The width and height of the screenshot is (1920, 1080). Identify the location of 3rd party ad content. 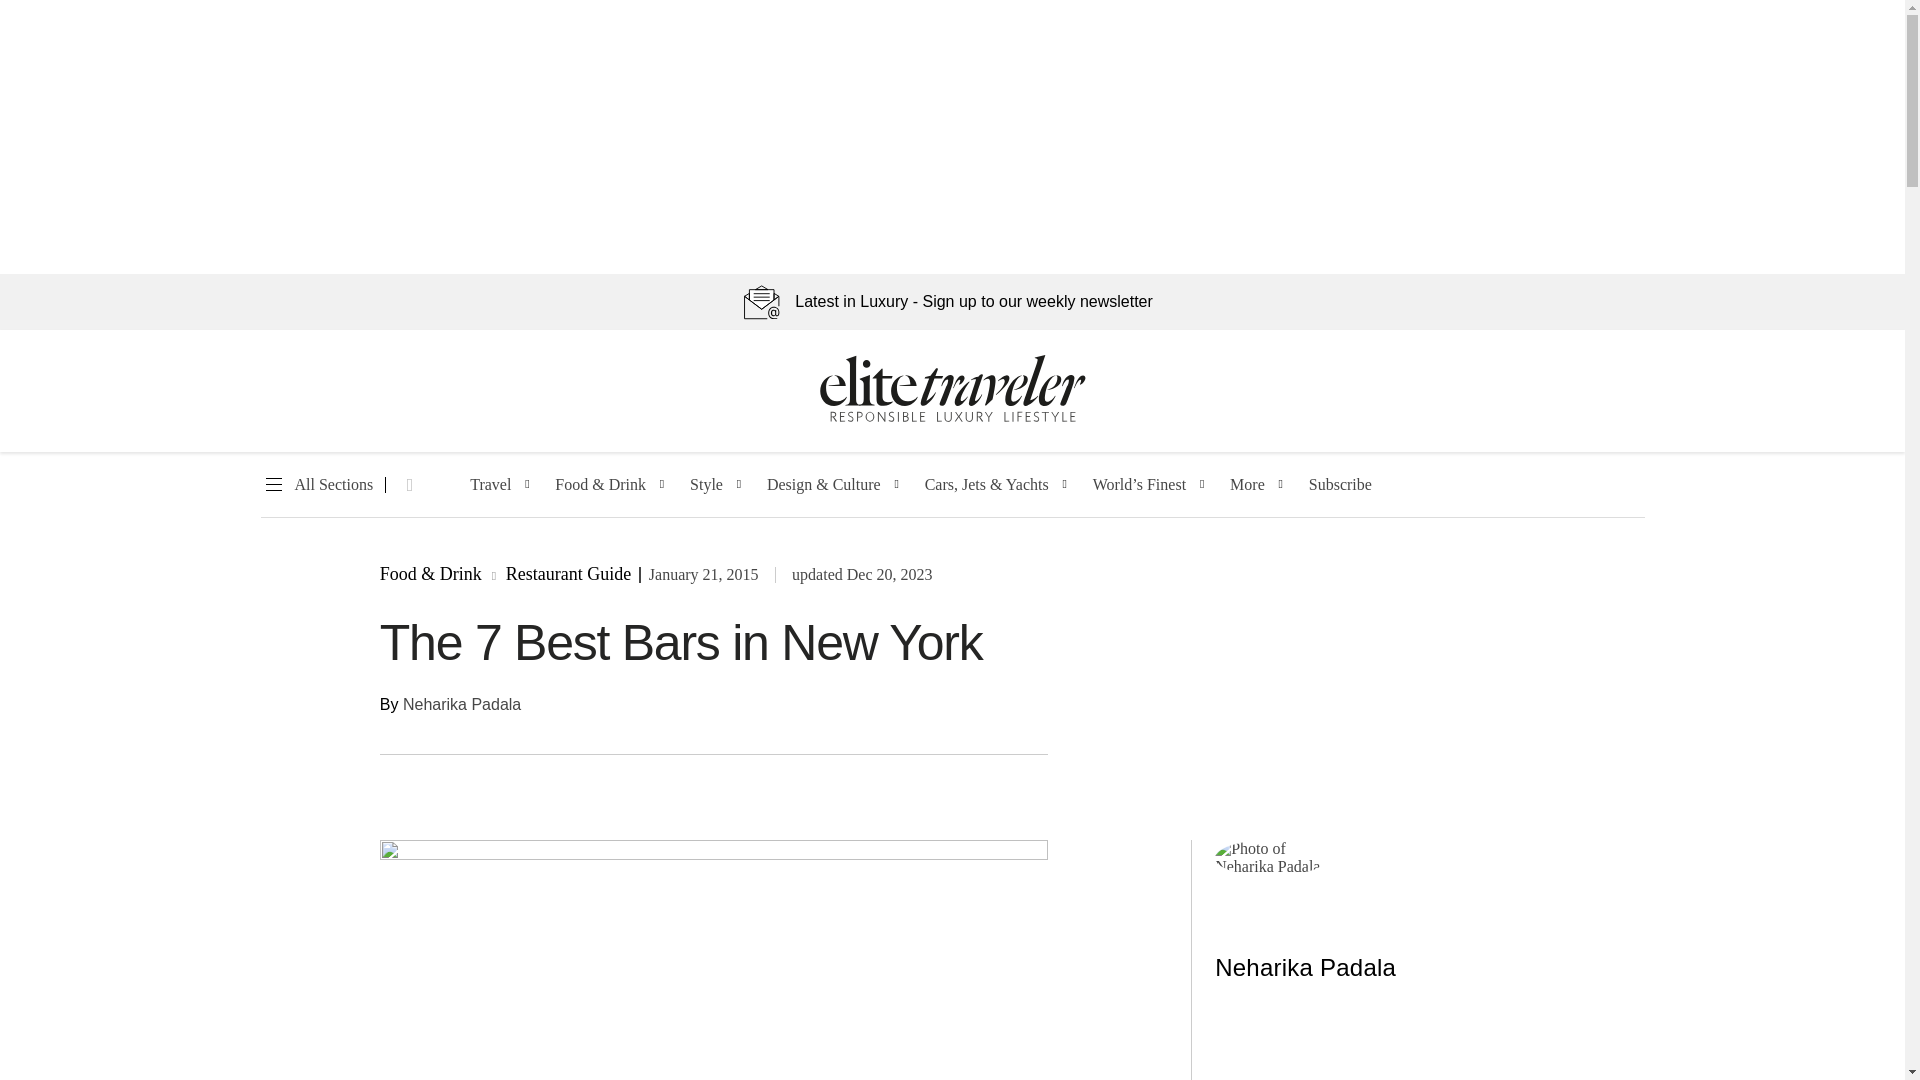
(1370, 685).